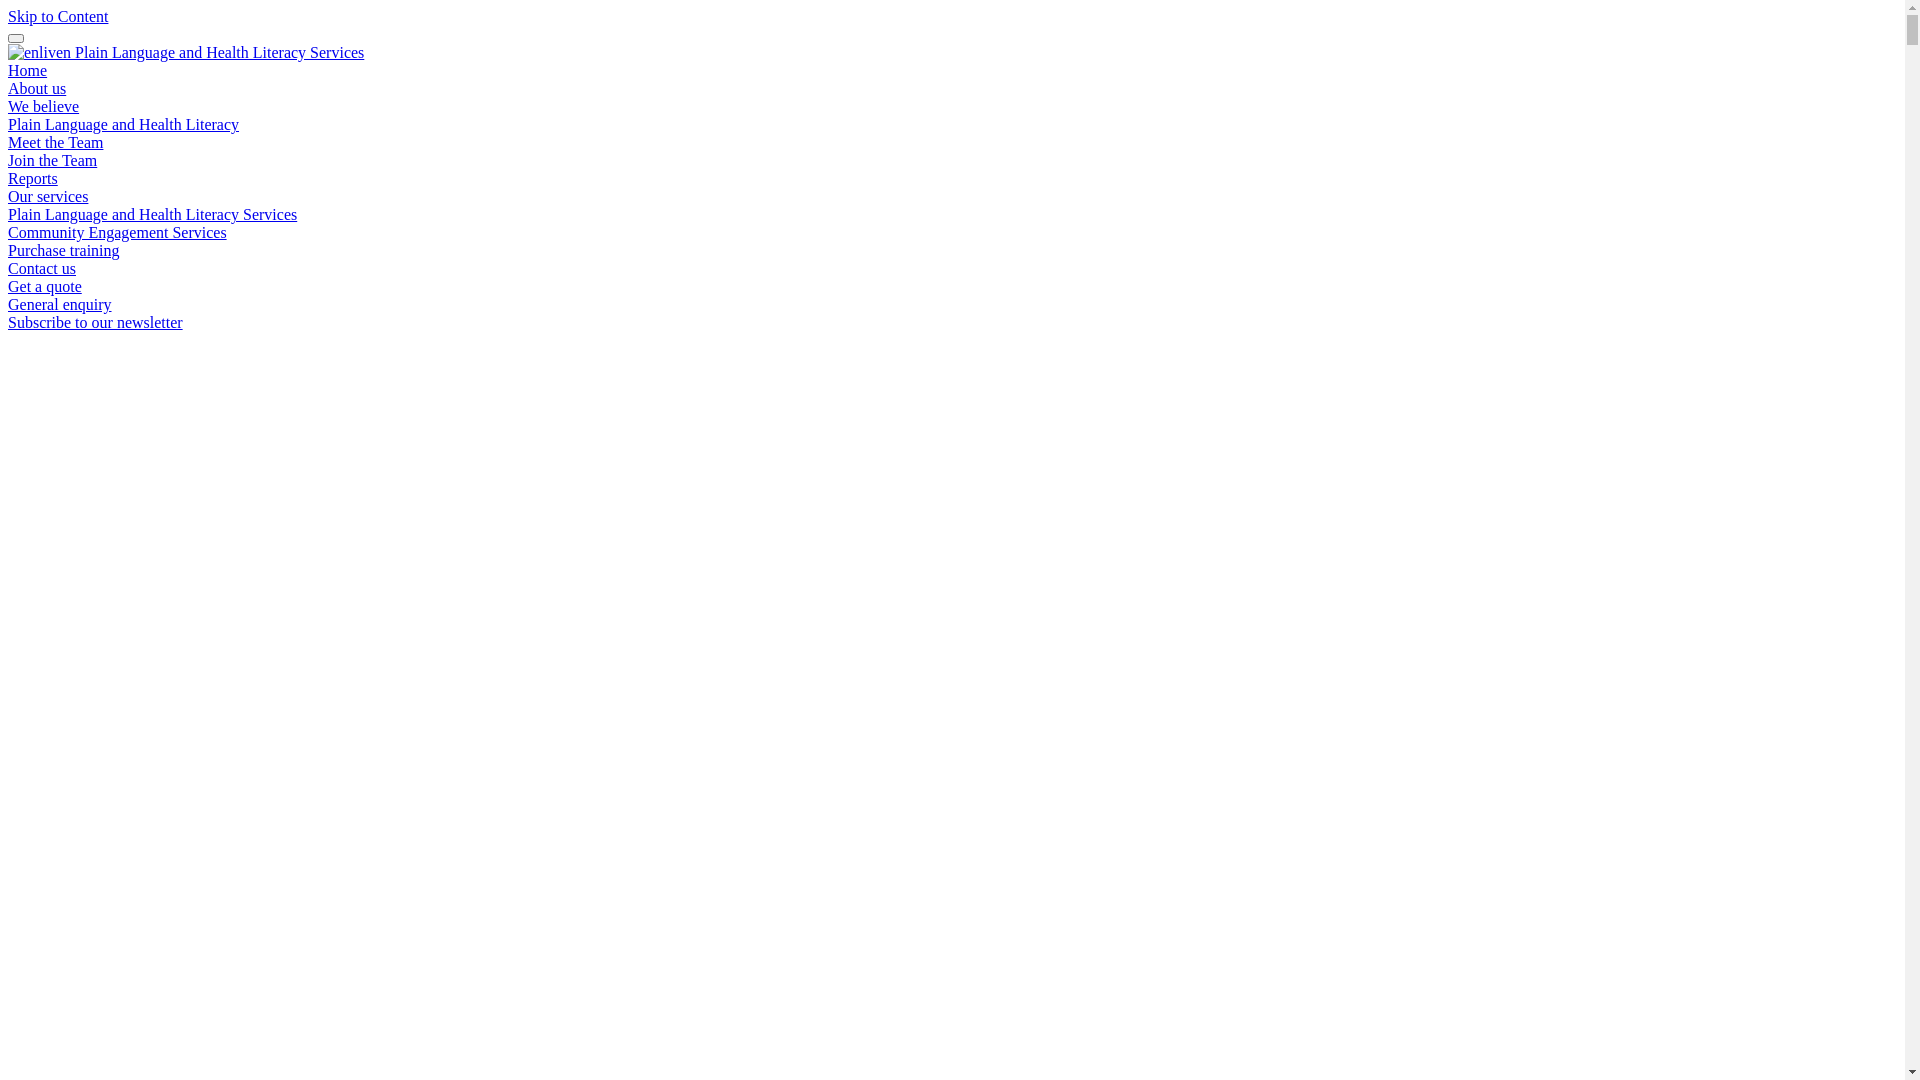 The width and height of the screenshot is (1920, 1080). I want to click on Our services, so click(48, 196).